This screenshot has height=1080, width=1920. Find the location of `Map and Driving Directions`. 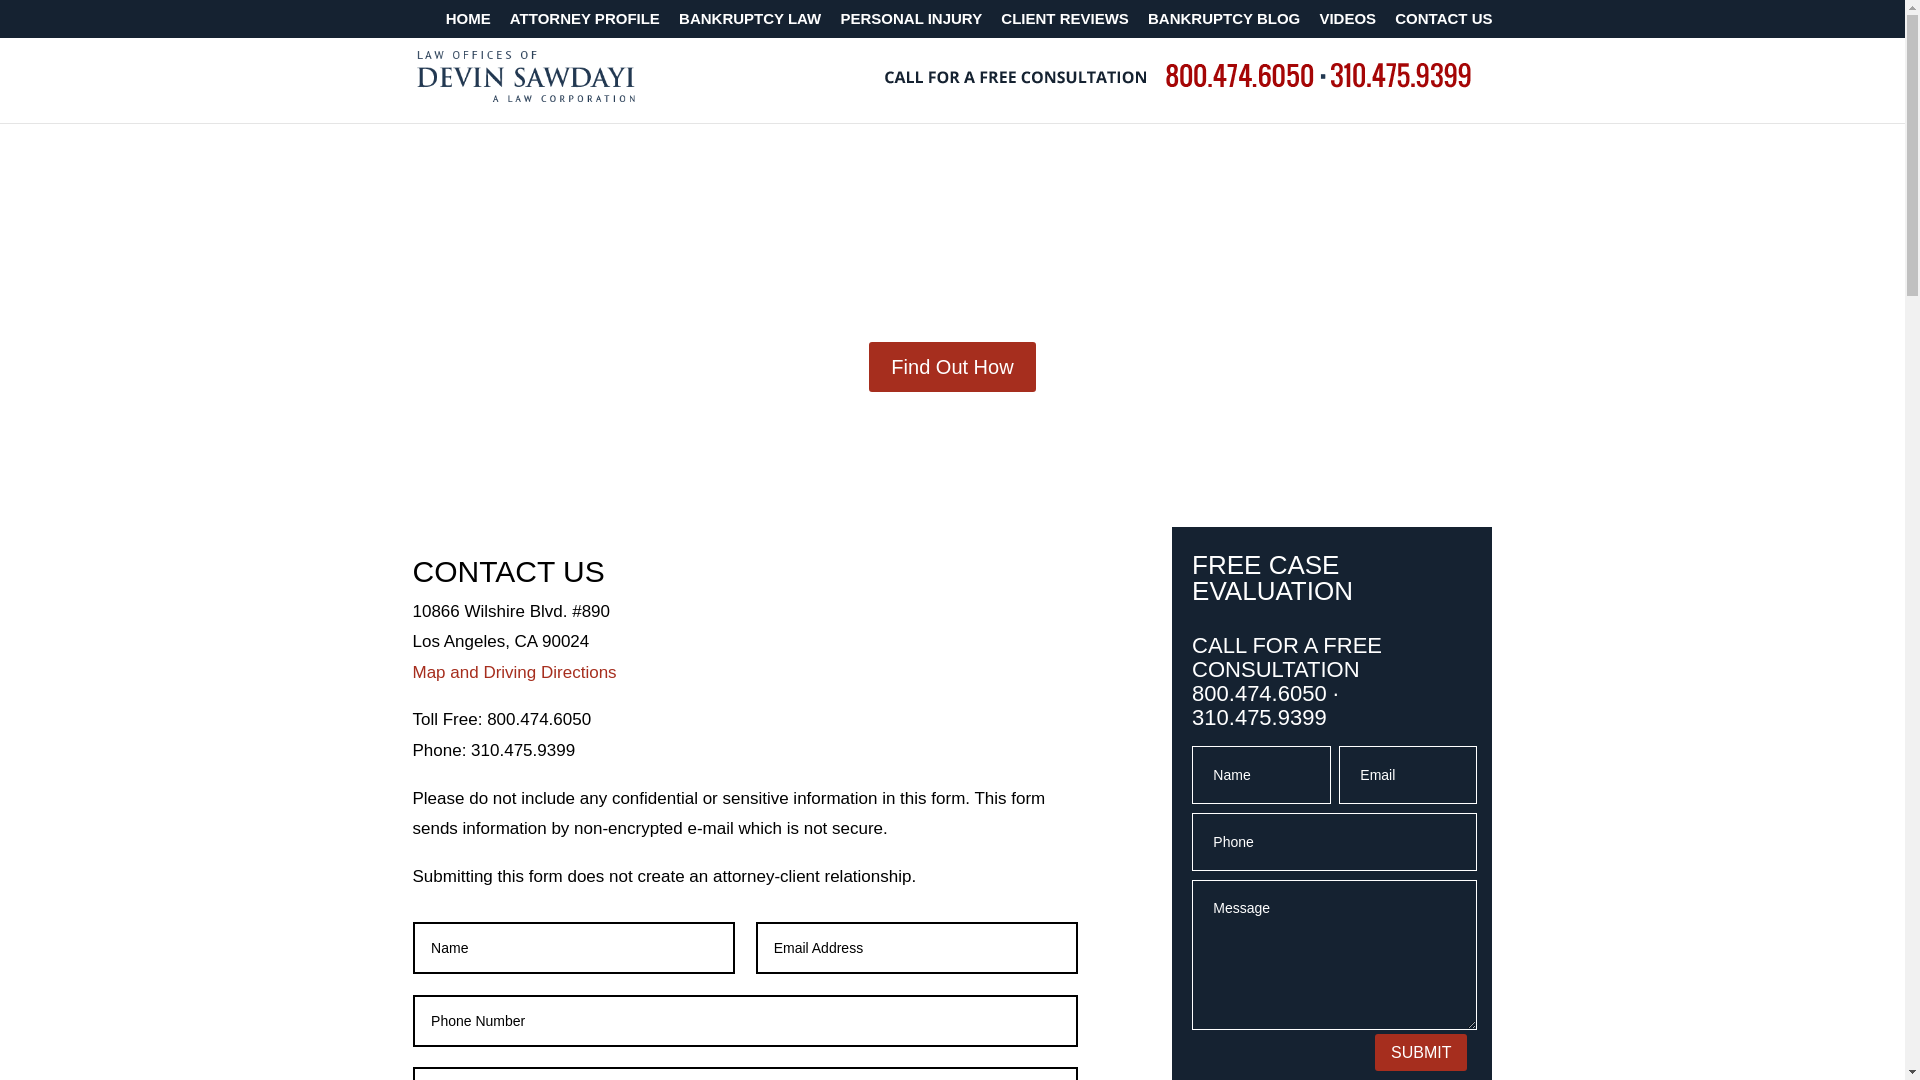

Map and Driving Directions is located at coordinates (514, 672).